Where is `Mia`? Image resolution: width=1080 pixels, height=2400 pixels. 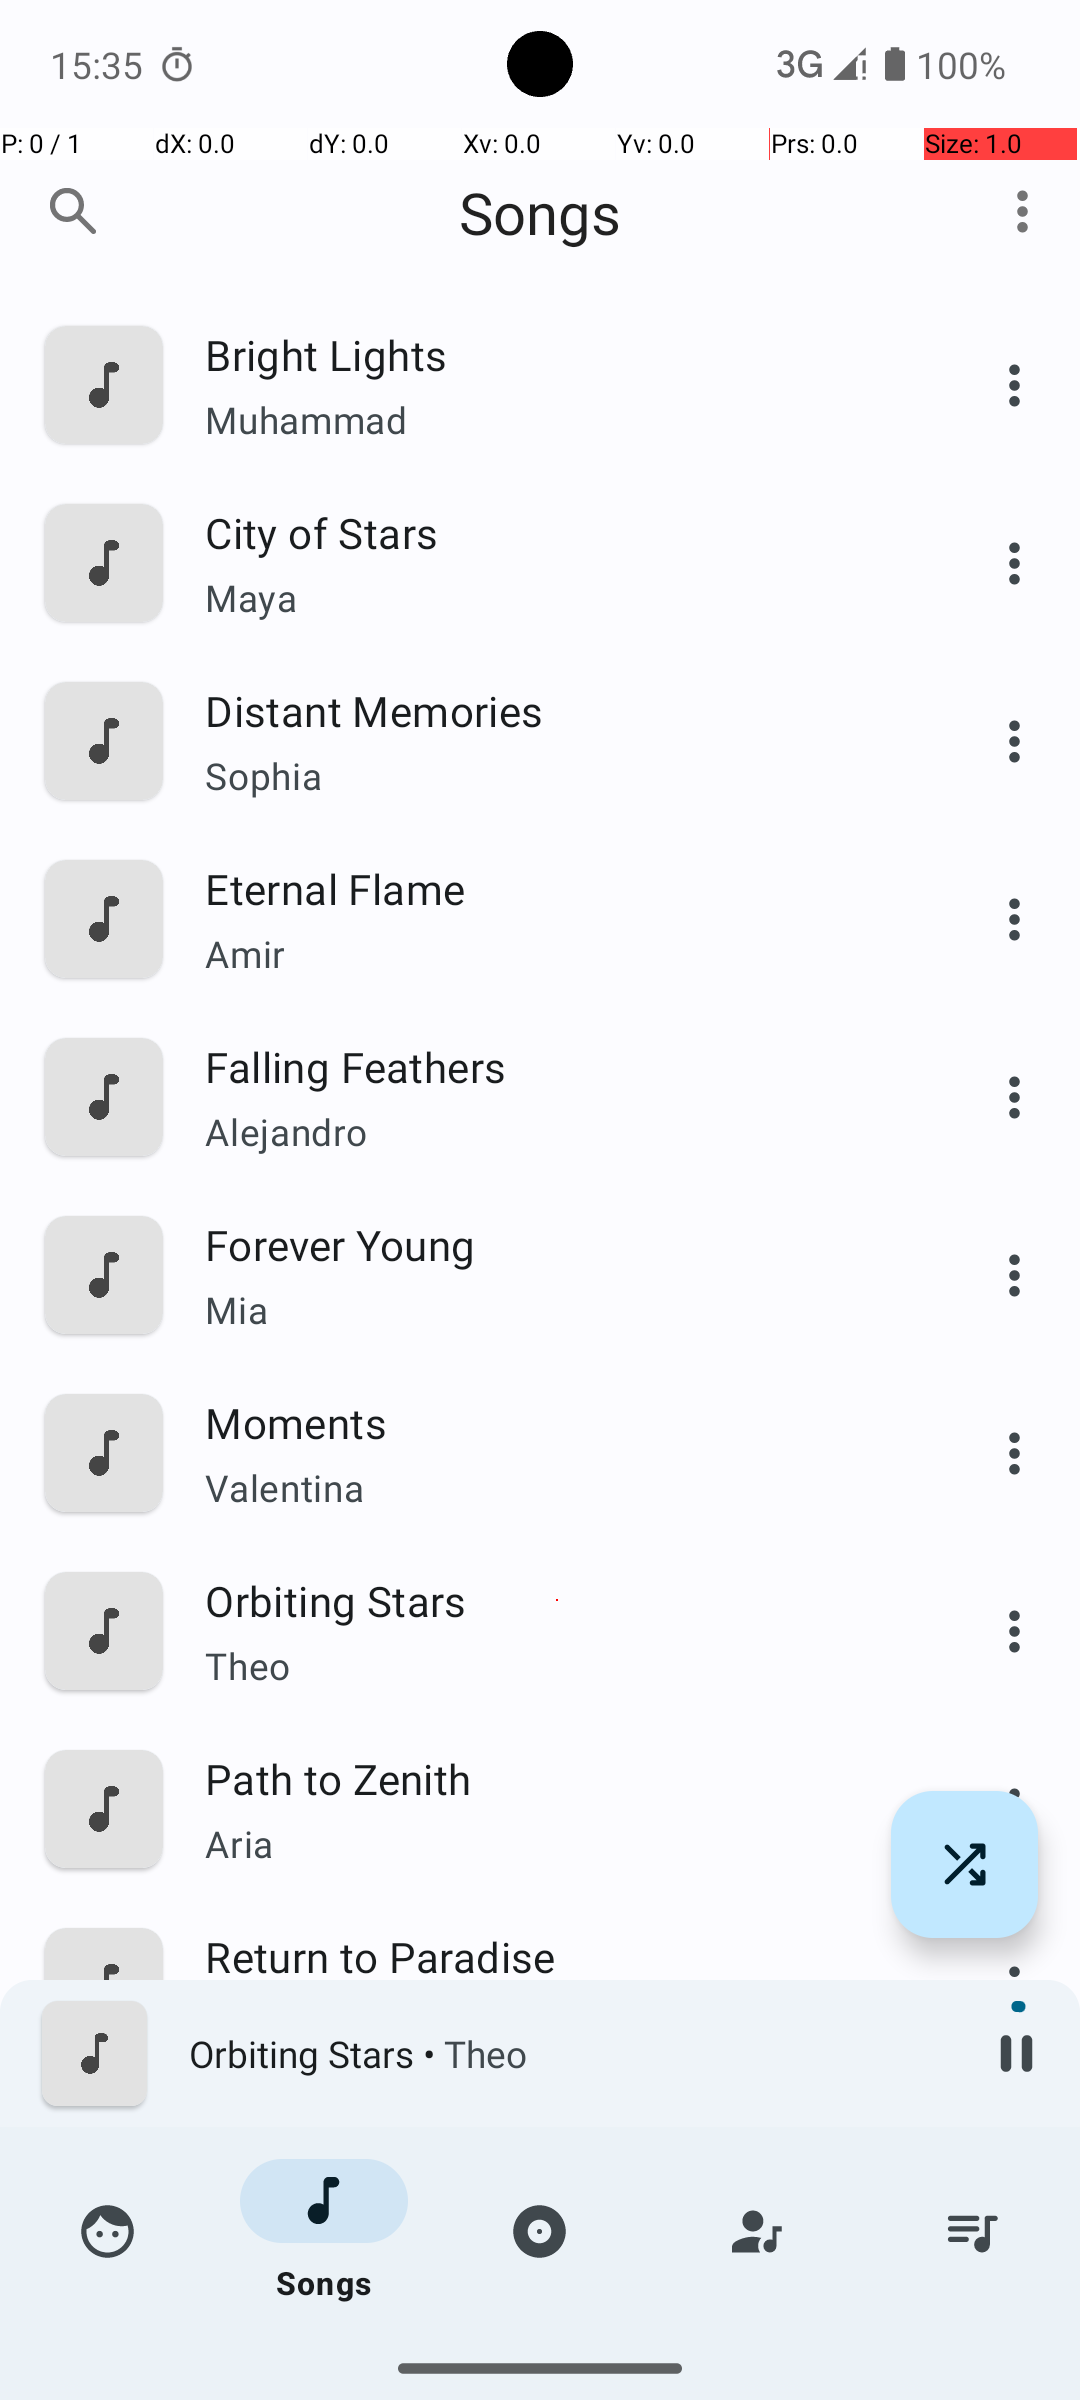
Mia is located at coordinates (557, 1310).